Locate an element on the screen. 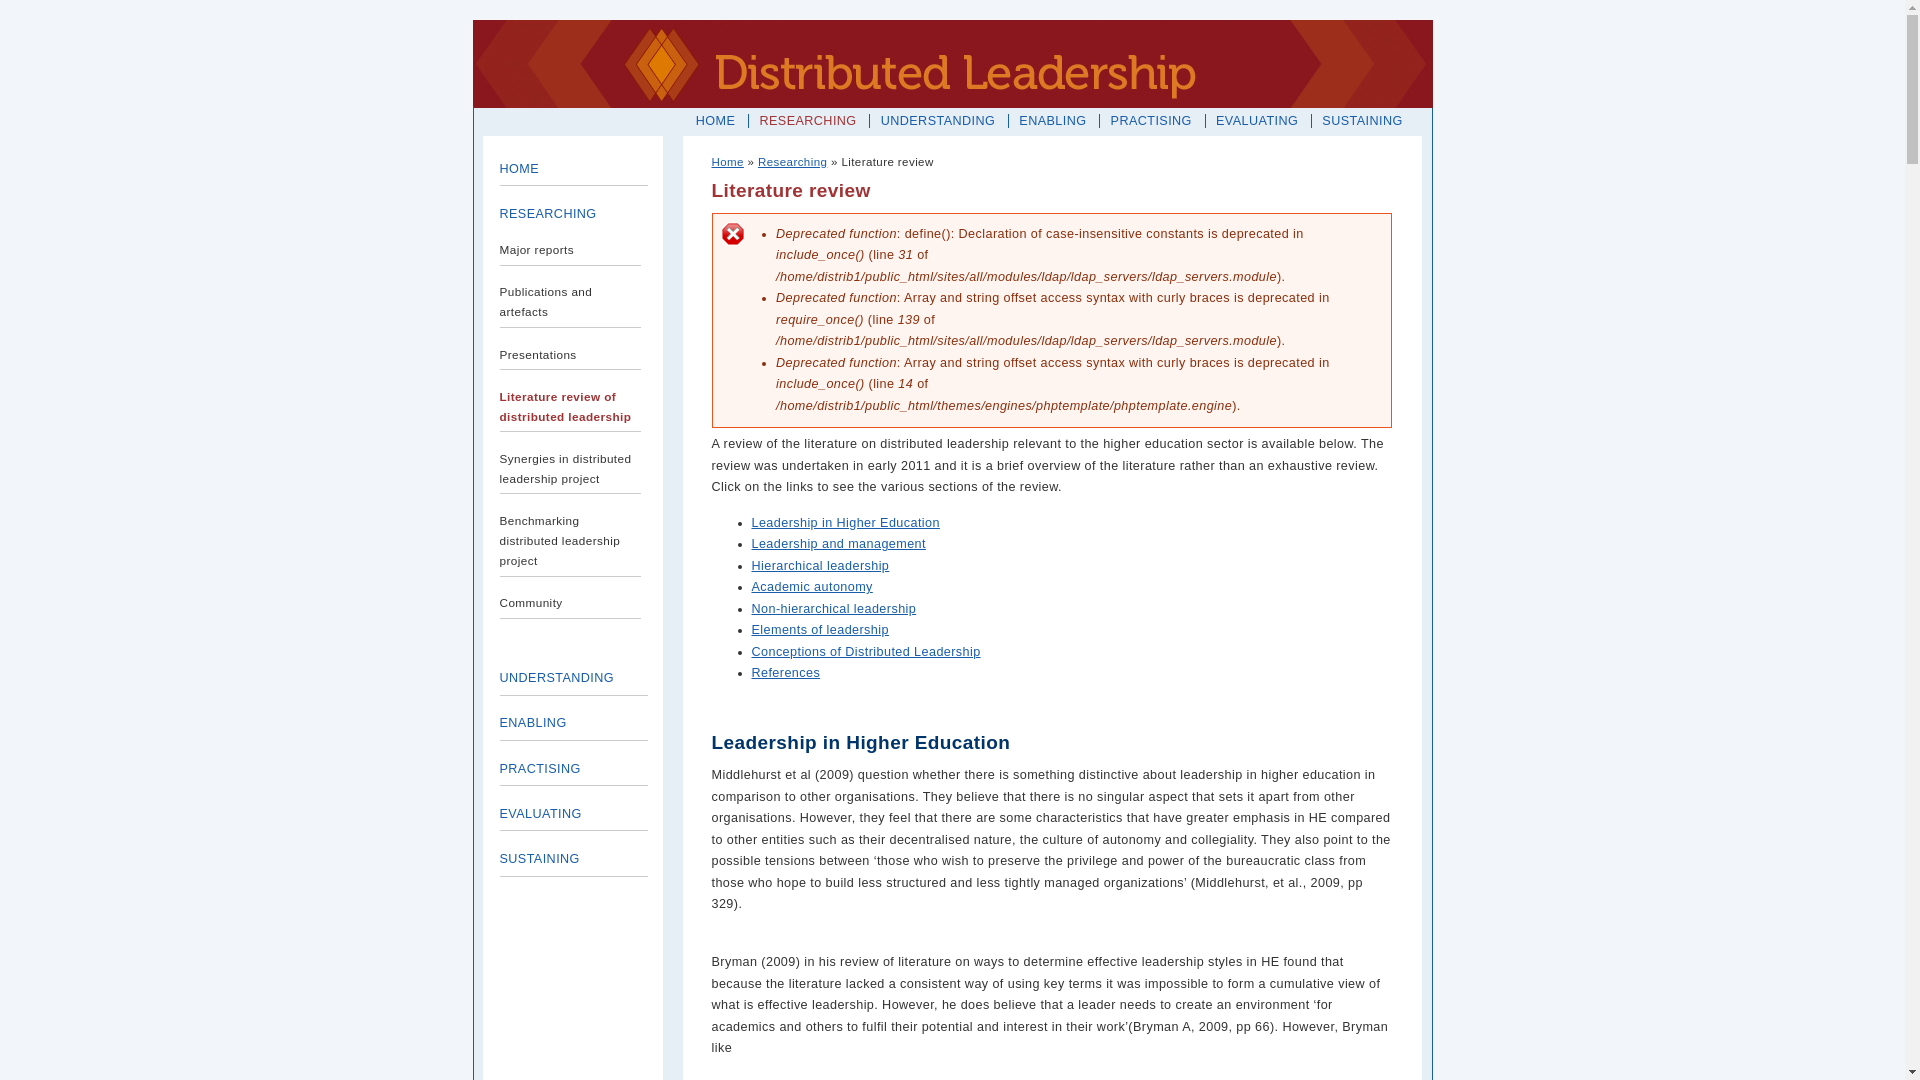 The image size is (1920, 1080). ENABLING is located at coordinates (534, 723).